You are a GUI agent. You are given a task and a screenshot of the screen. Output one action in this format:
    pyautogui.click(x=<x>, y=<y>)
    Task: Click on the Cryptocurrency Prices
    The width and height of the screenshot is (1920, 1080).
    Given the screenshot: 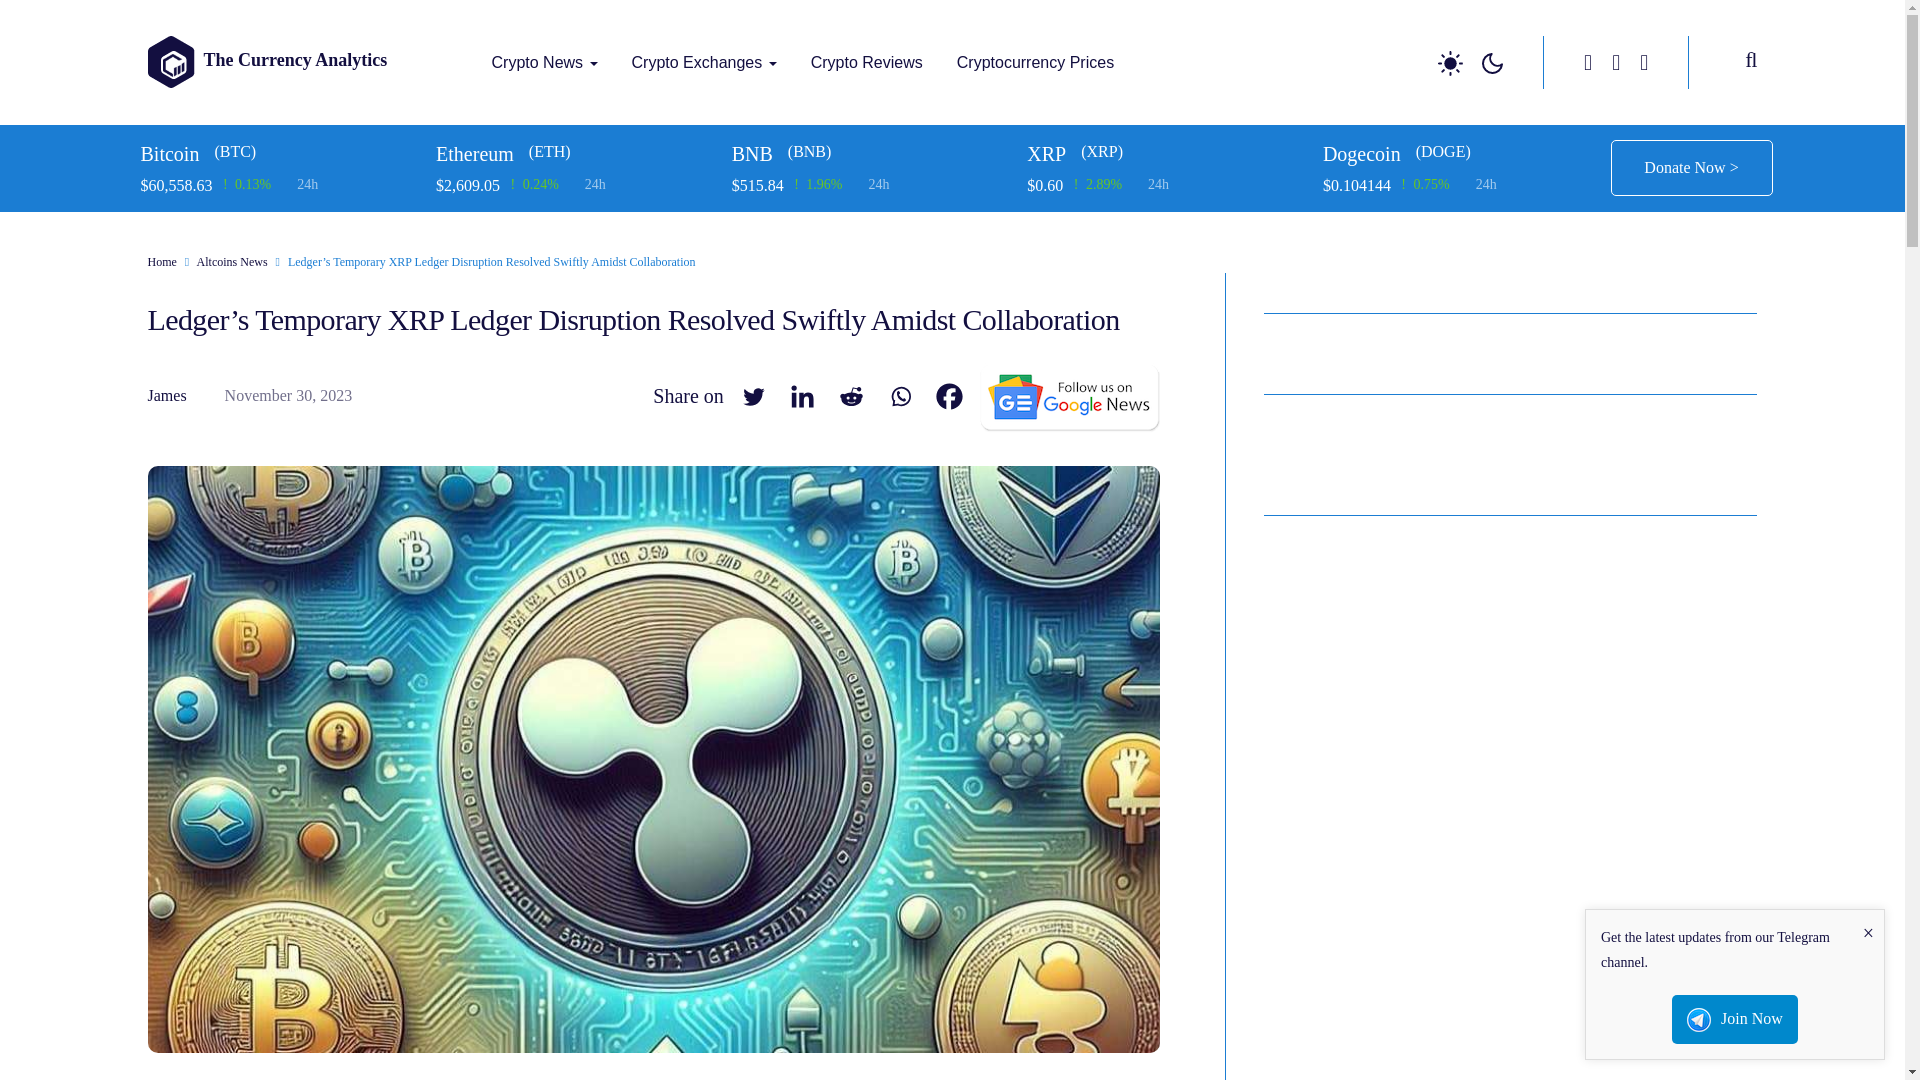 What is the action you would take?
    pyautogui.click(x=1035, y=62)
    